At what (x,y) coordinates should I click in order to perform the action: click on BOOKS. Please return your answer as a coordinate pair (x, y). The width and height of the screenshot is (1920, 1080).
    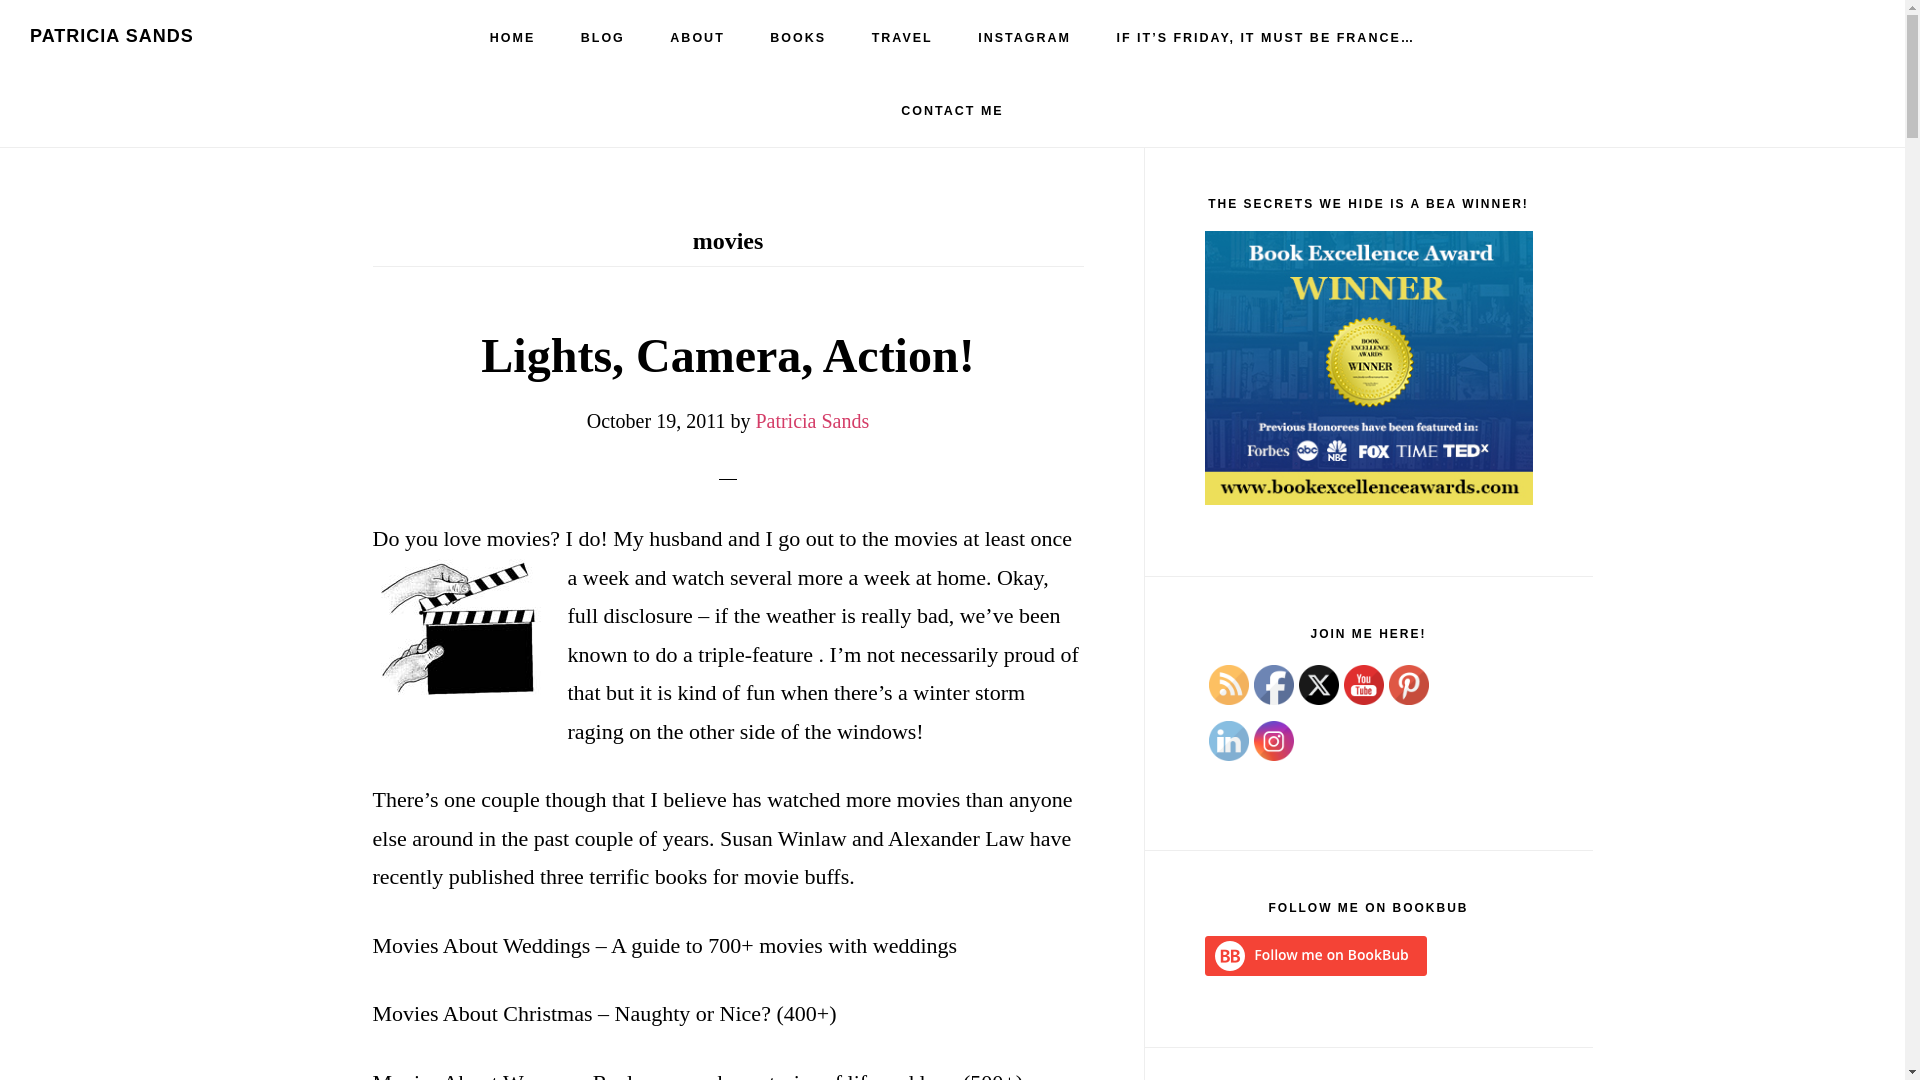
    Looking at the image, I should click on (798, 38).